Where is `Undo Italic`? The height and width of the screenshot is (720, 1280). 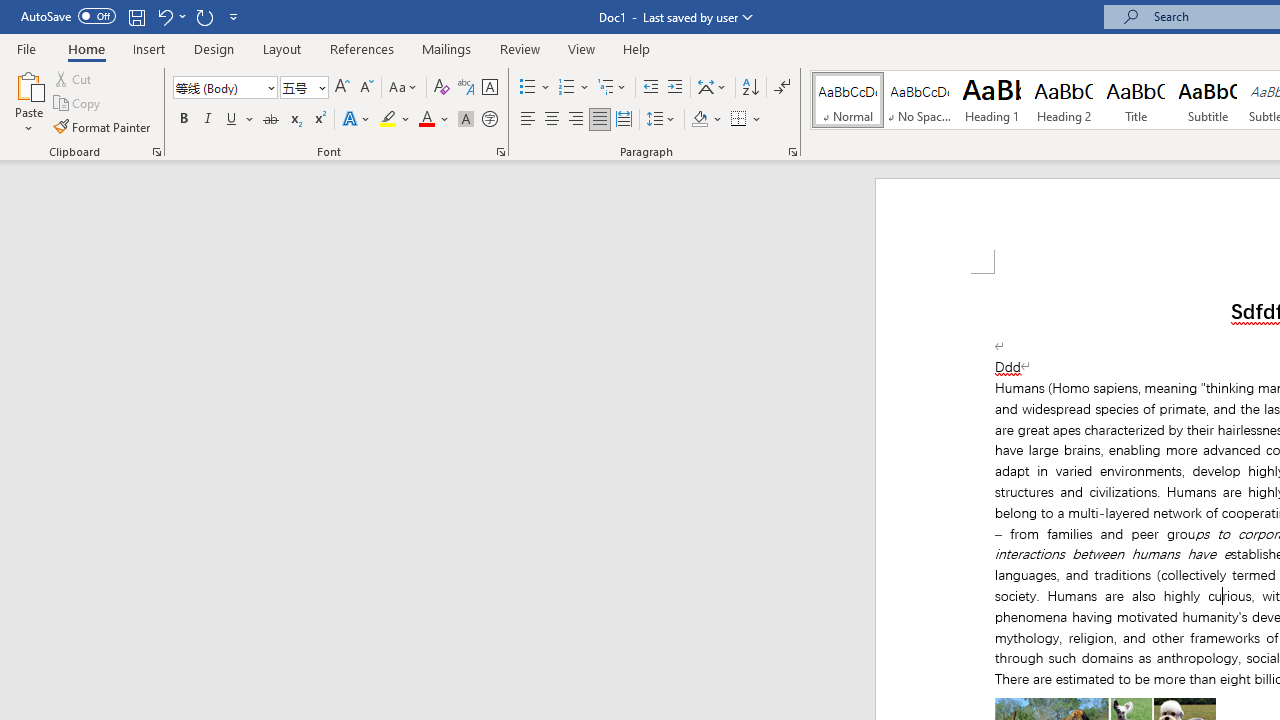 Undo Italic is located at coordinates (170, 16).